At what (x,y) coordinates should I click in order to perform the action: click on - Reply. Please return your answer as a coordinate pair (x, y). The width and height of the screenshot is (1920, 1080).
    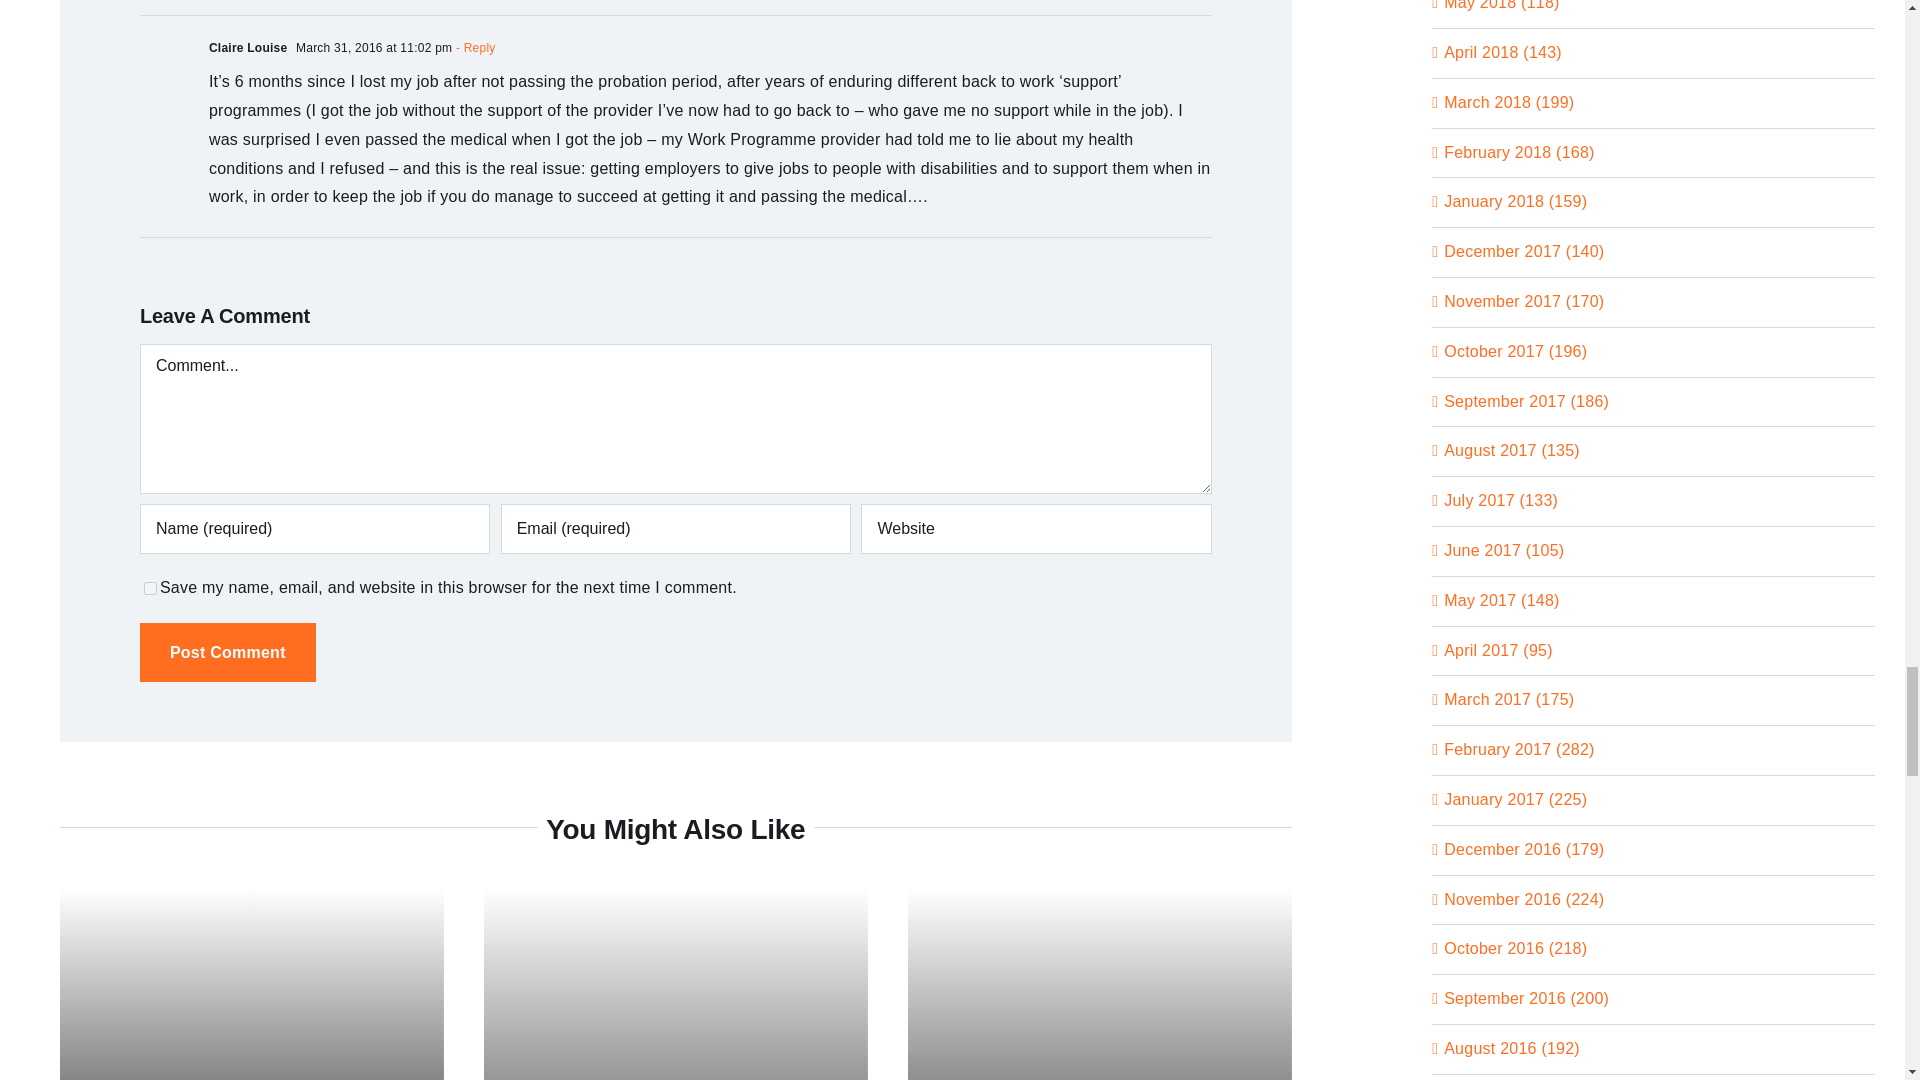
    Looking at the image, I should click on (473, 48).